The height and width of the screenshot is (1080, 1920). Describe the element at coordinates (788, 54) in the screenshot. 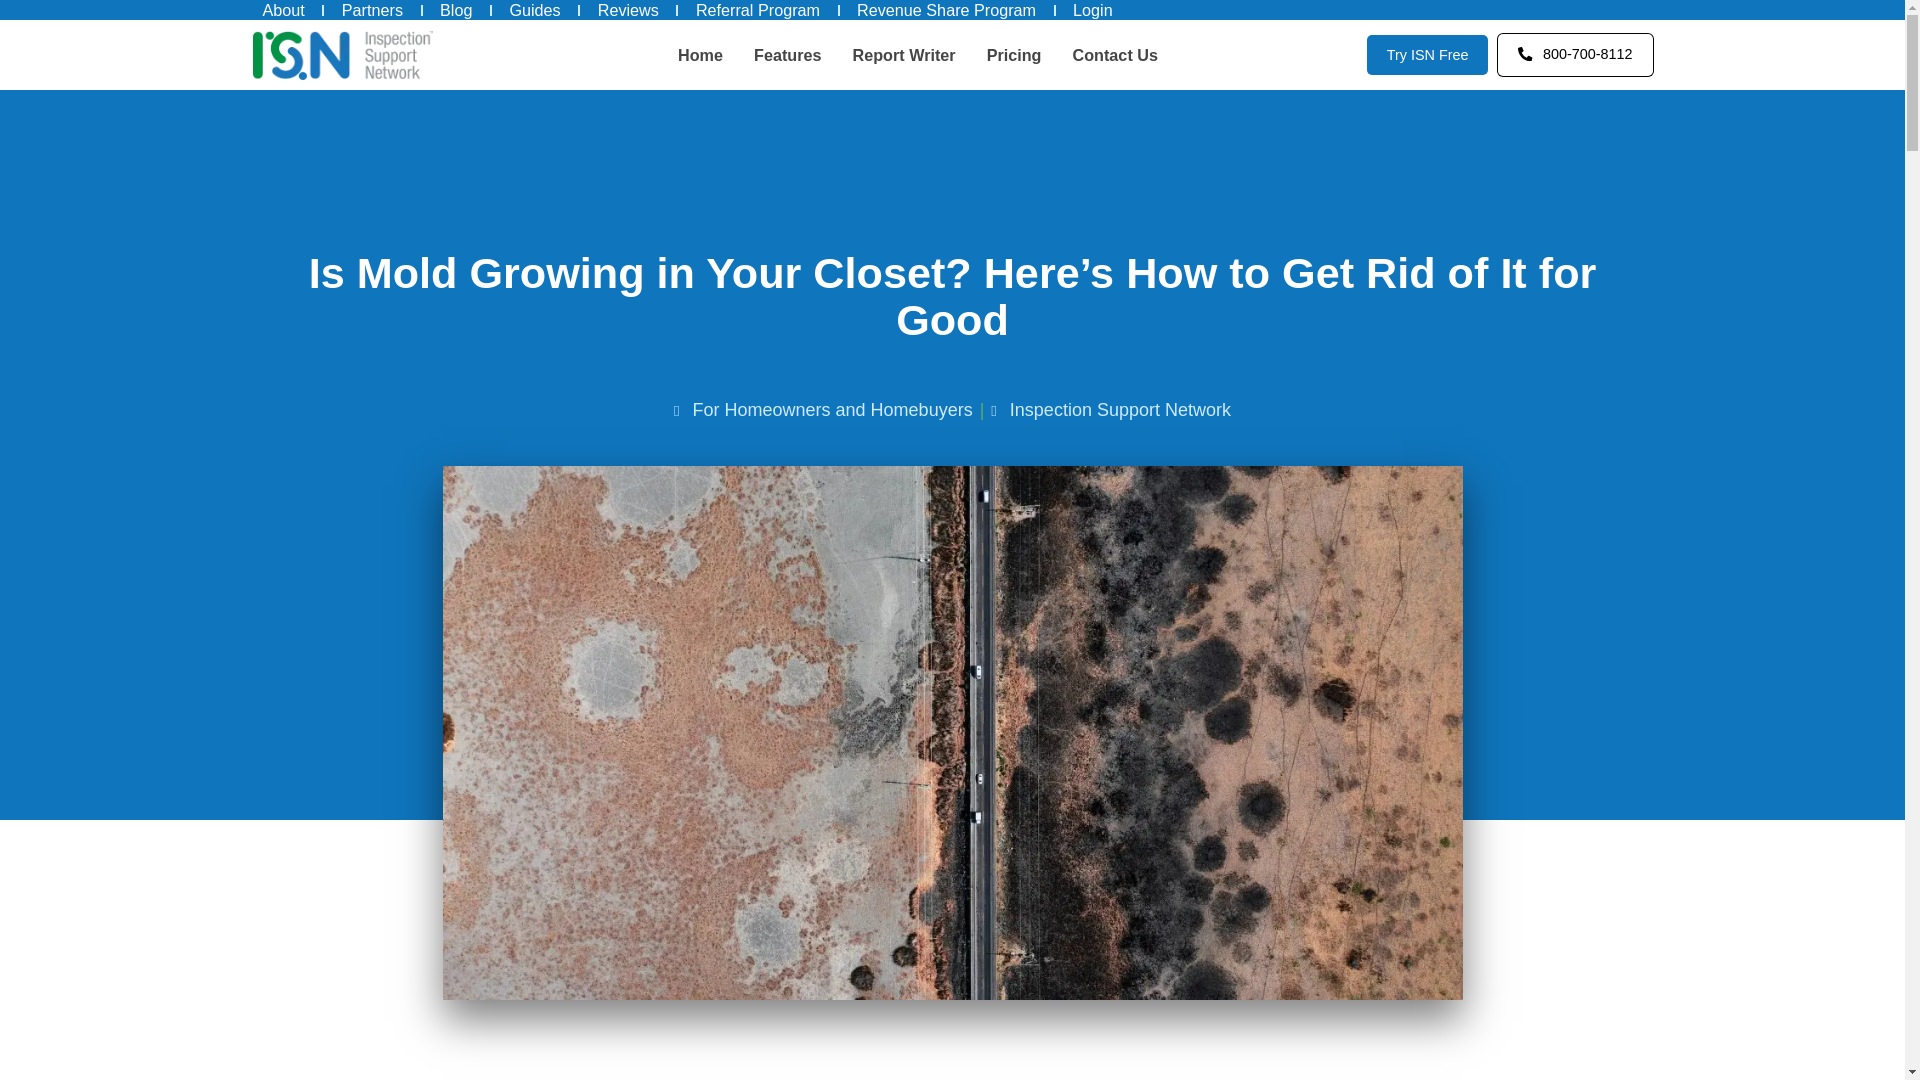

I see `Features` at that location.